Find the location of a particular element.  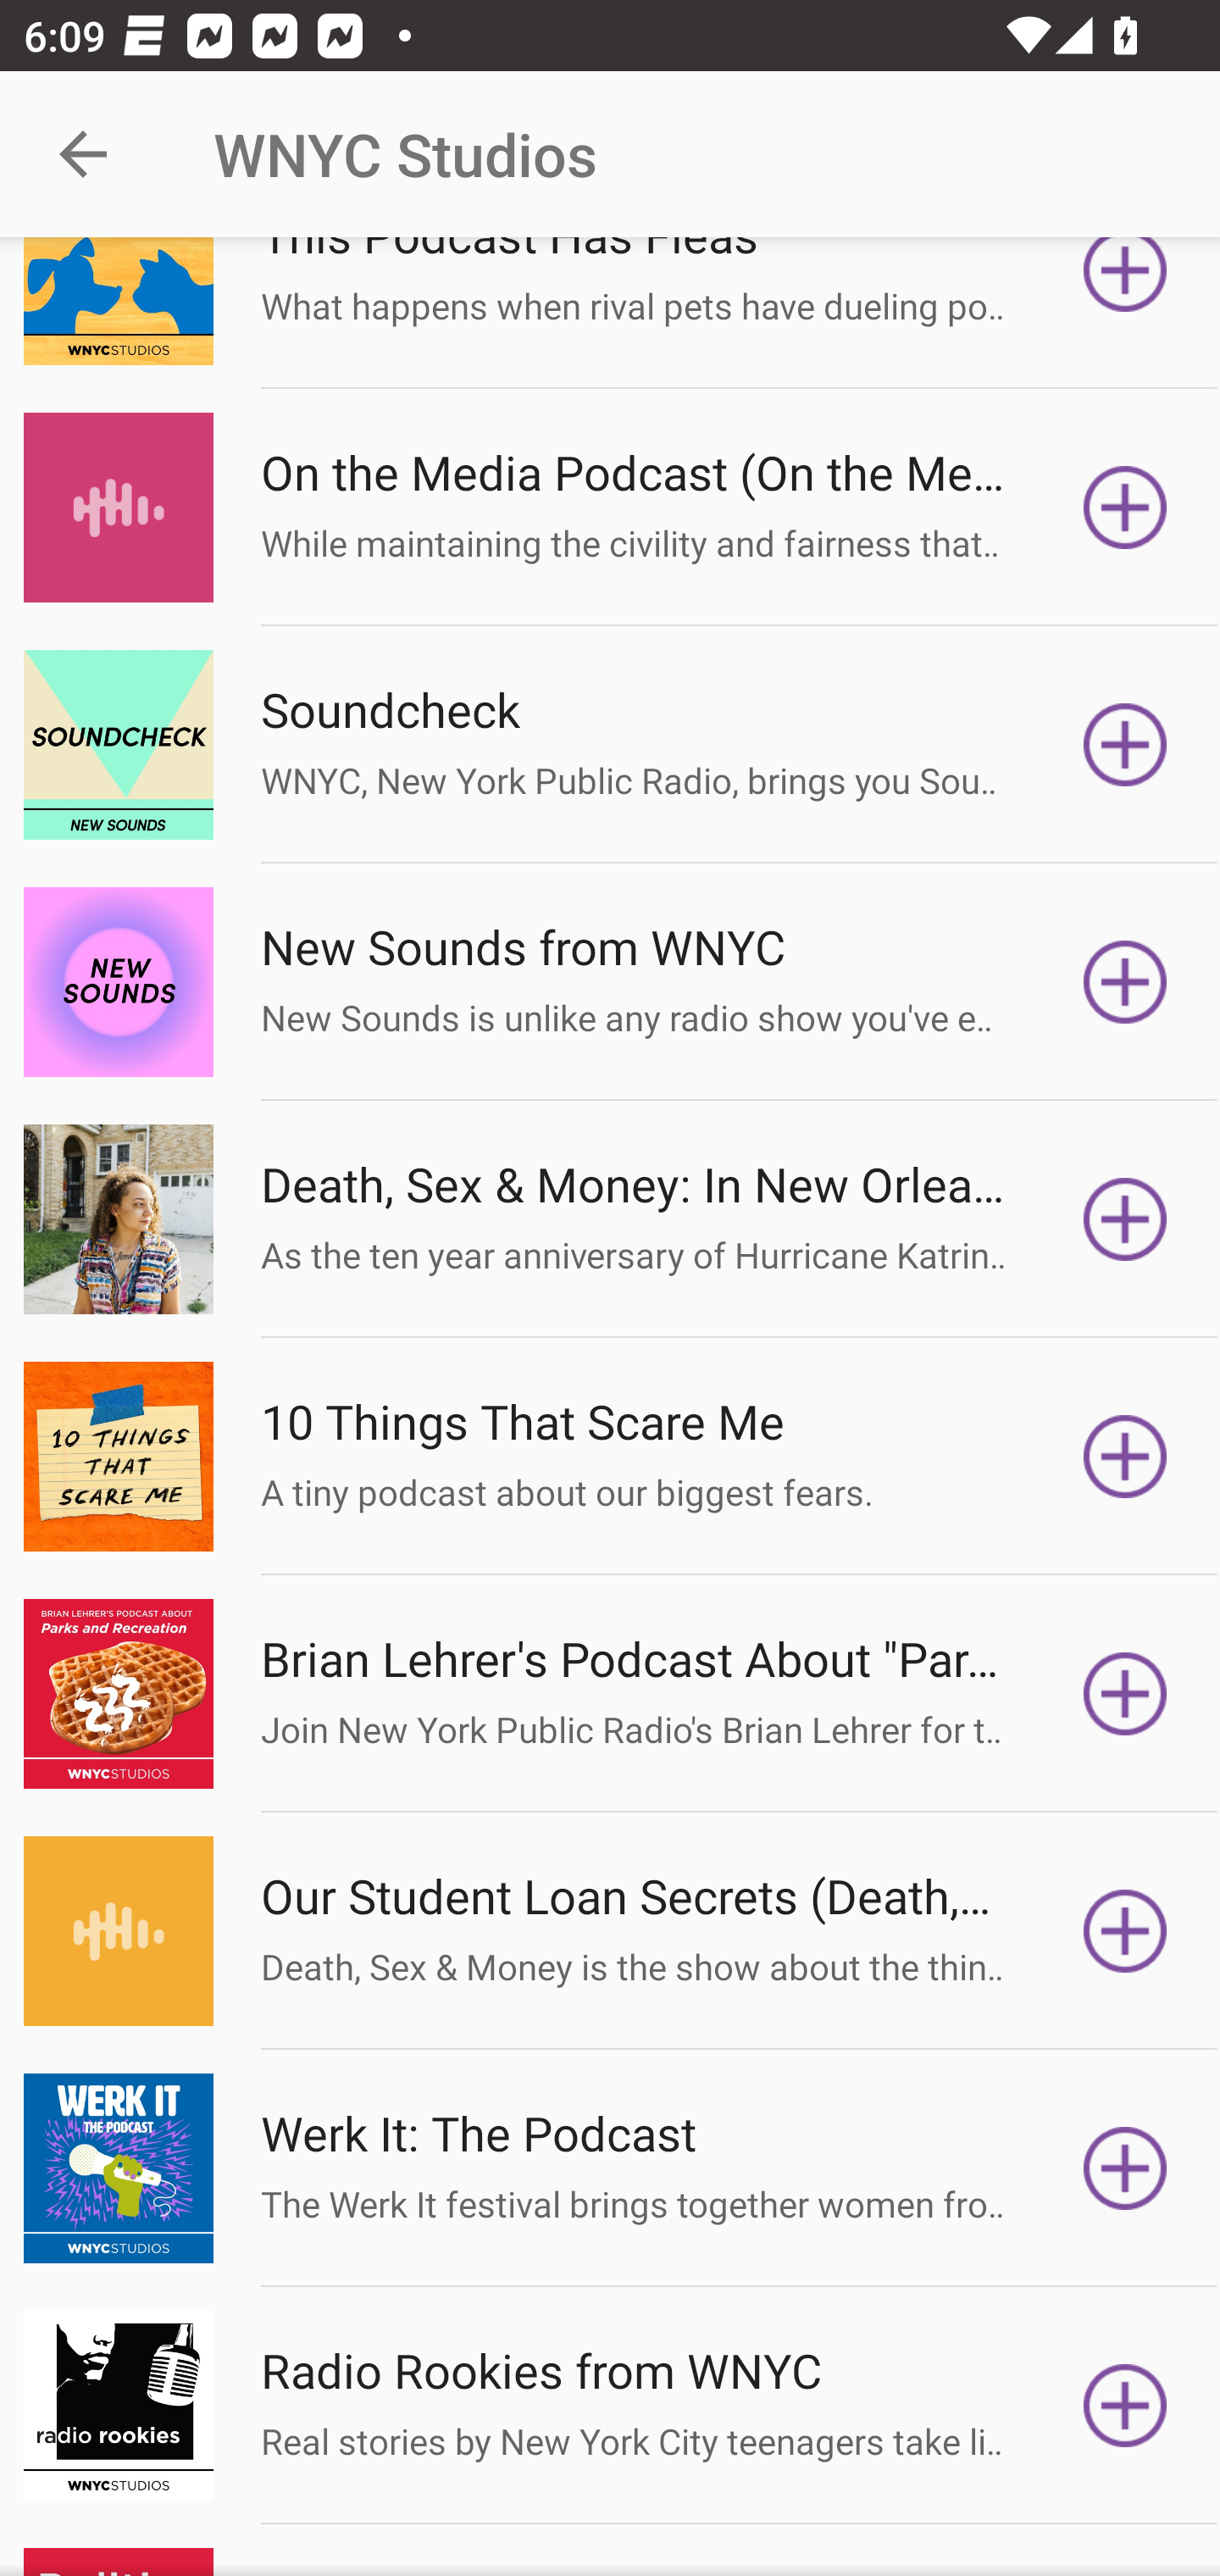

Subscribe is located at coordinates (1125, 1219).